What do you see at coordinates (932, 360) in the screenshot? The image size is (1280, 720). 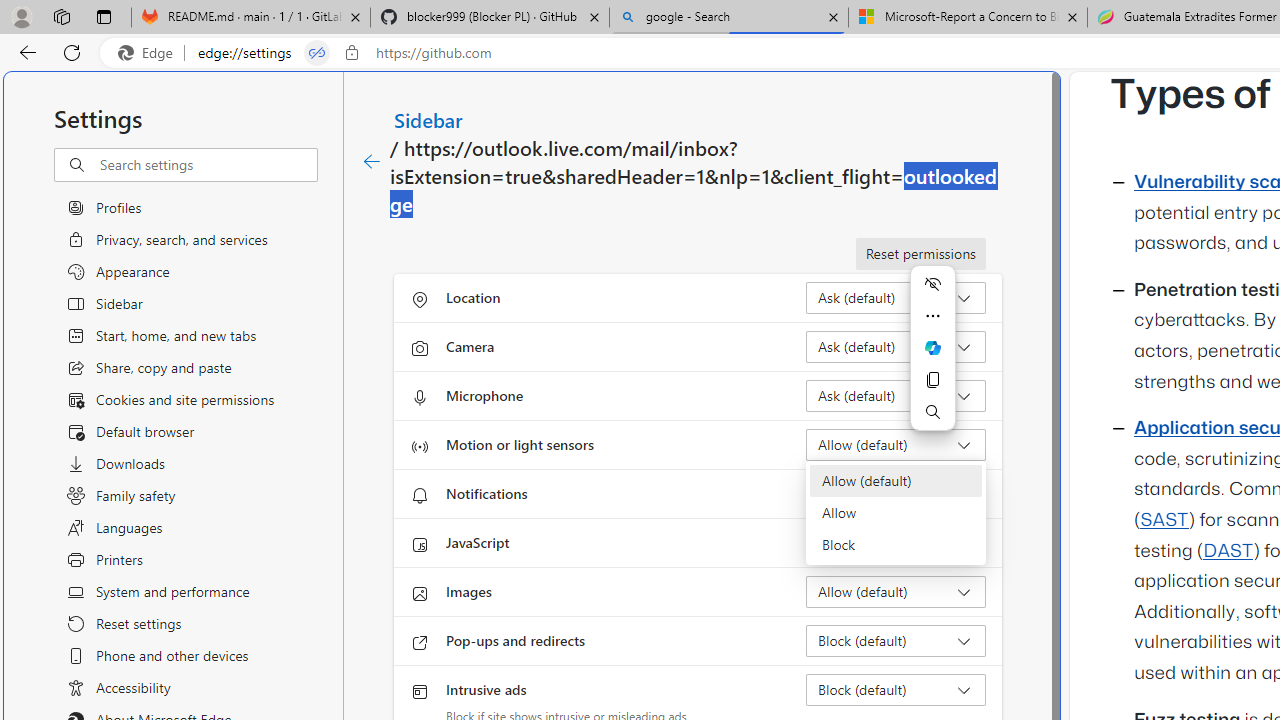 I see `Mini menu on text selection` at bounding box center [932, 360].